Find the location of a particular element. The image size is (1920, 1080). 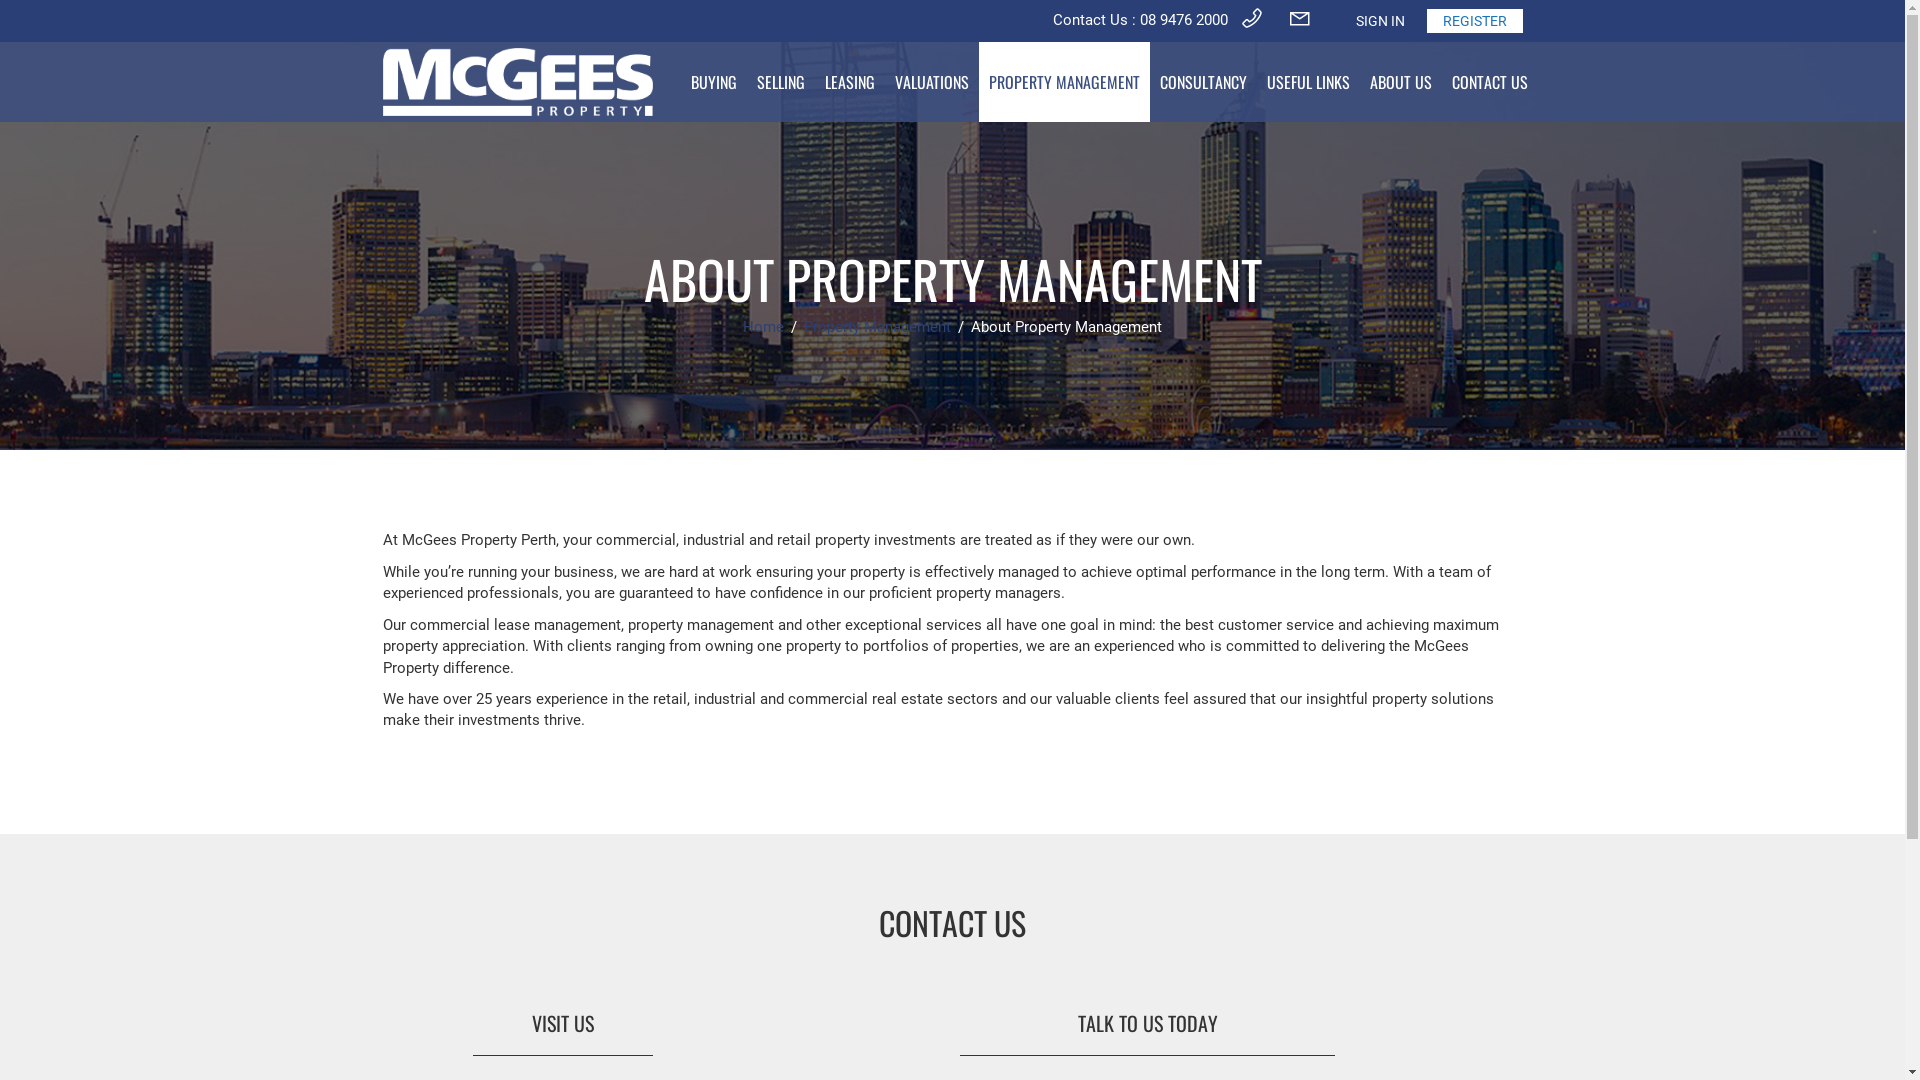

SIGN IN is located at coordinates (1380, 21).